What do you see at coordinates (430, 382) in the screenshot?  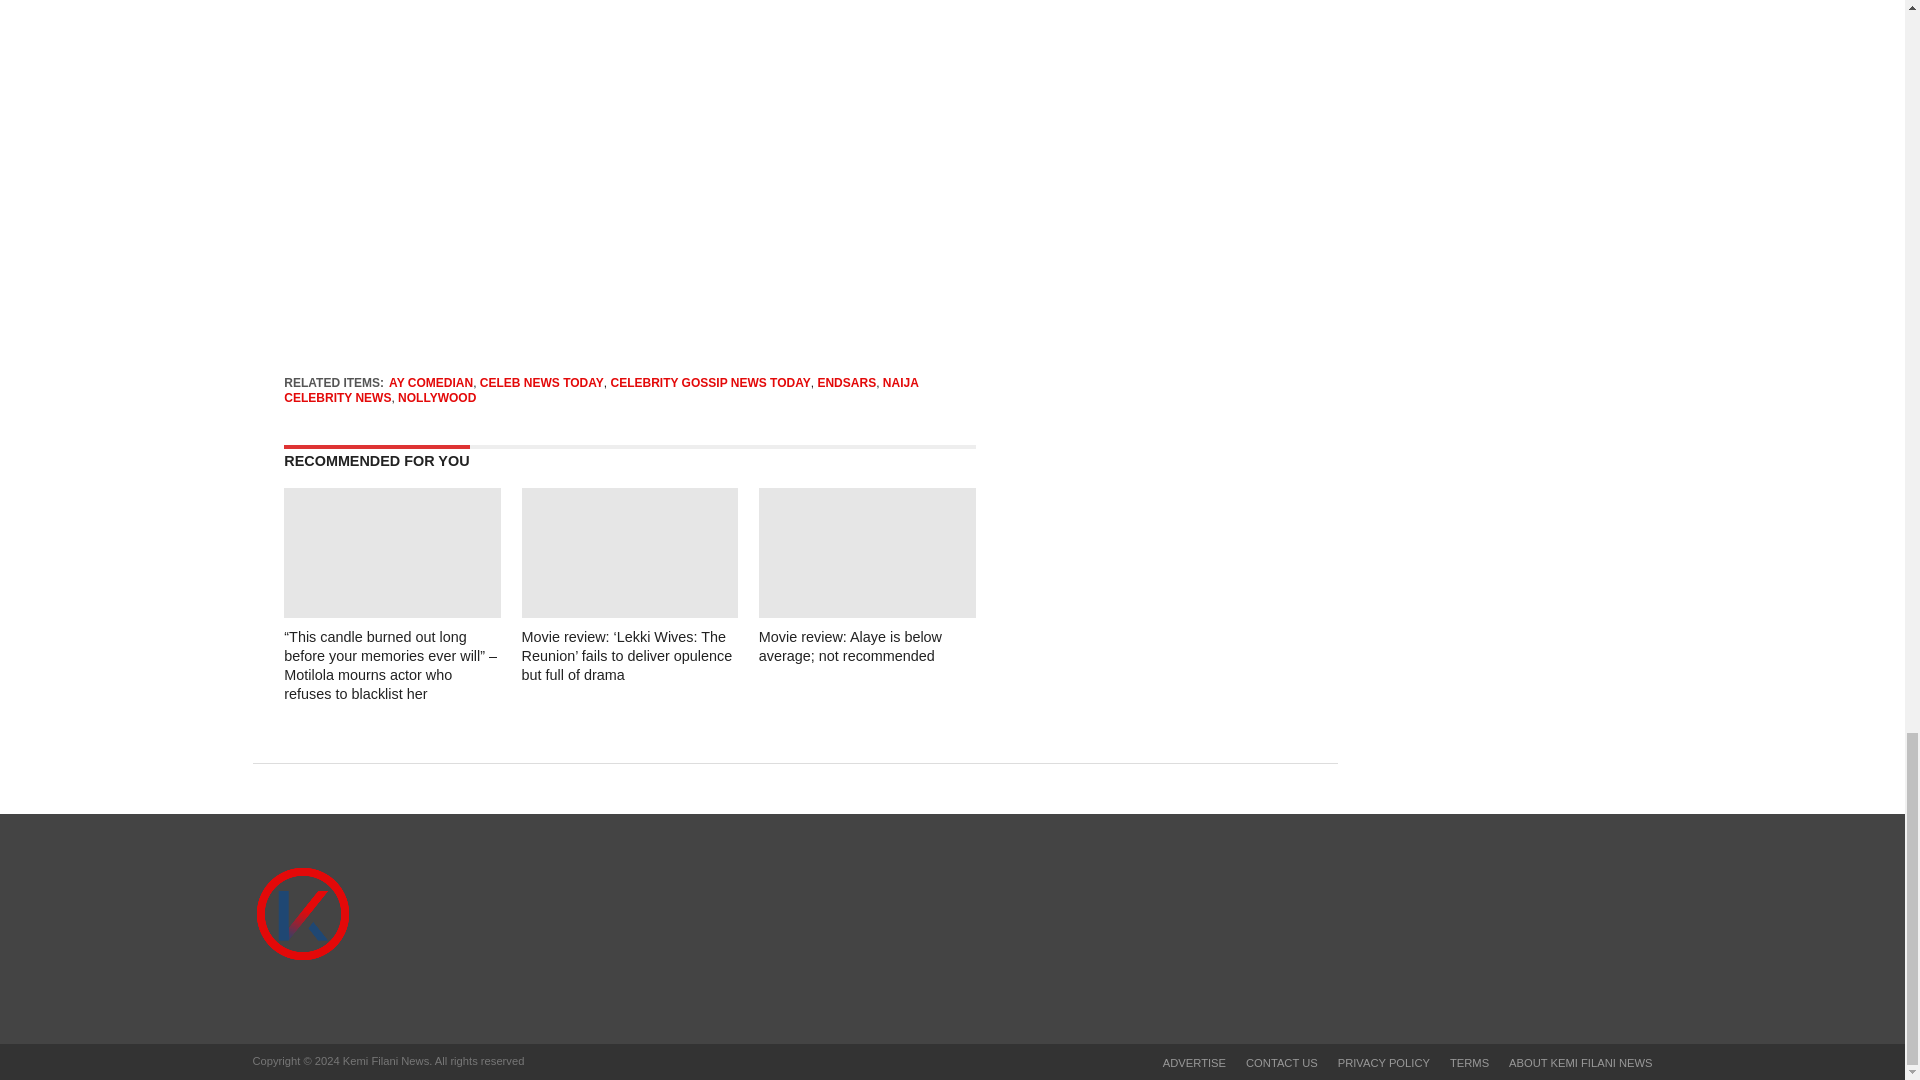 I see `AY COMEDIAN` at bounding box center [430, 382].